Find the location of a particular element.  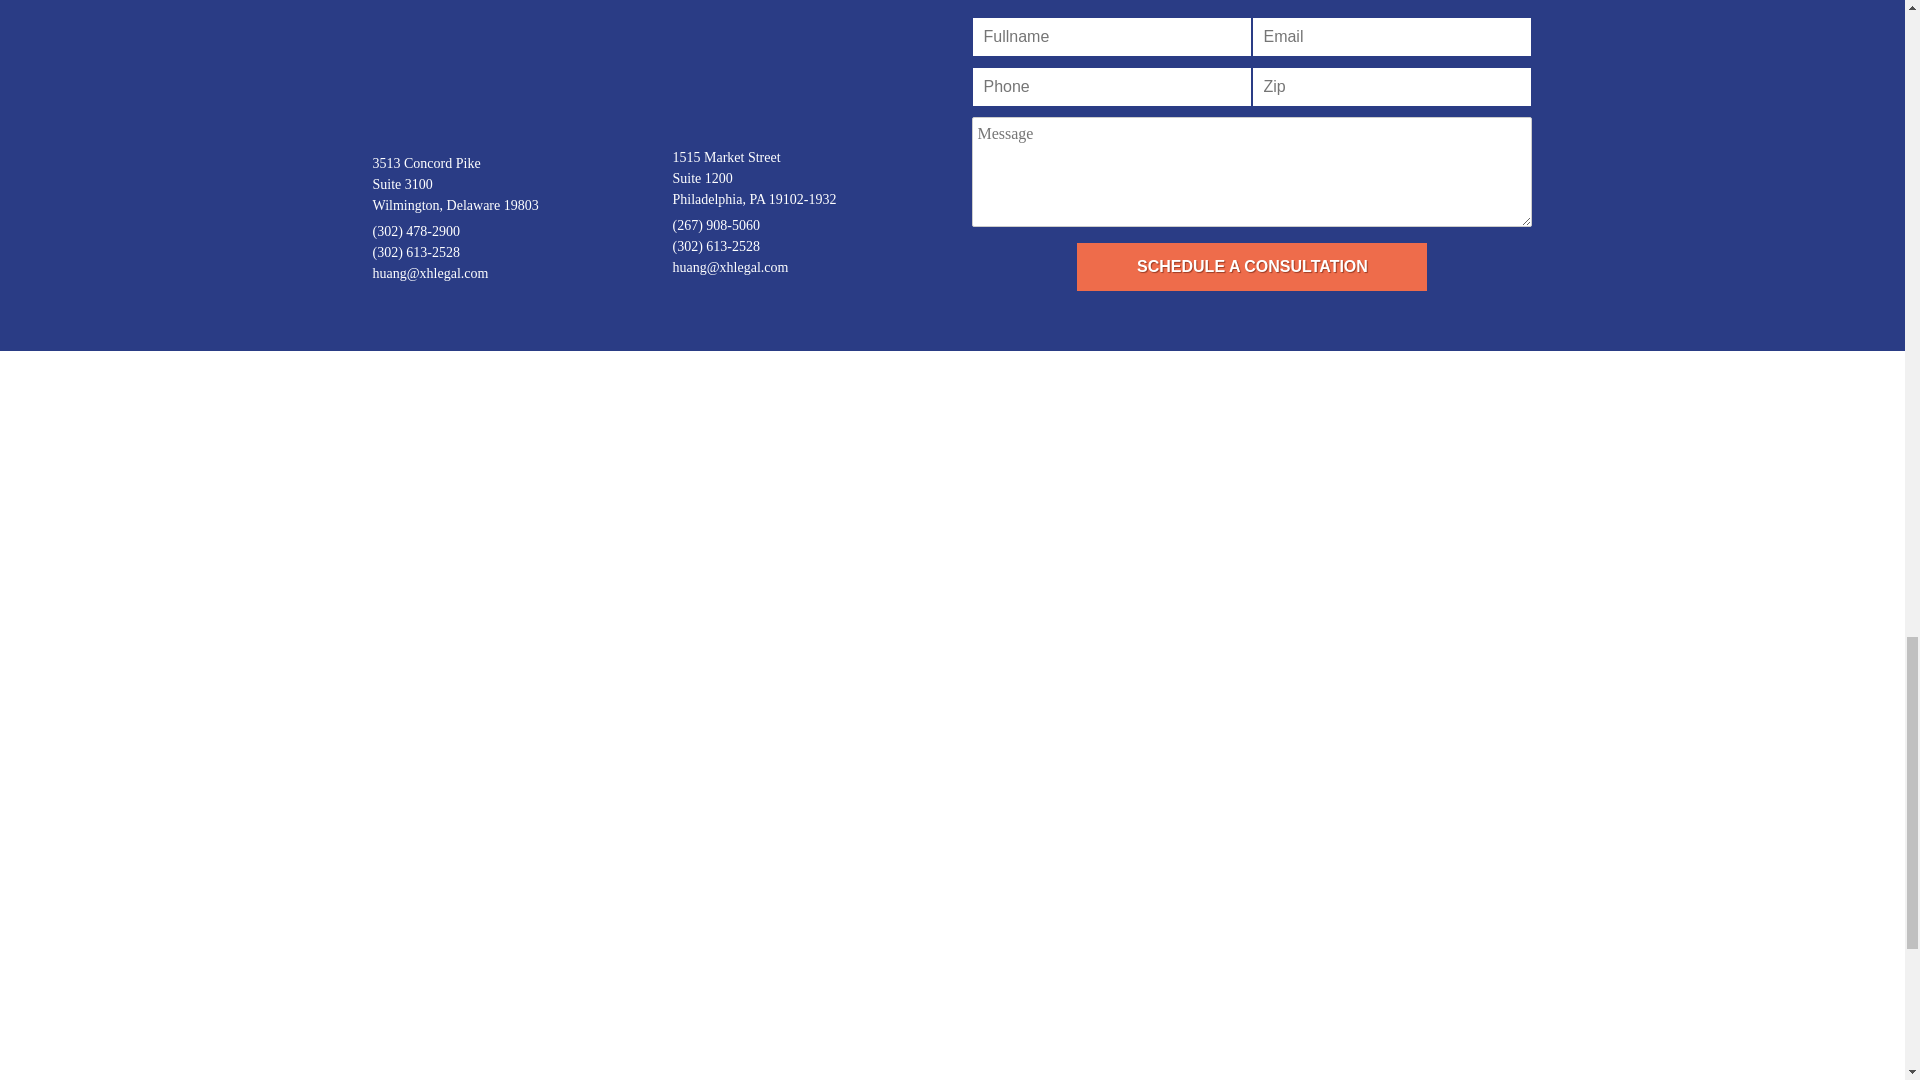

Schedule A Consultation is located at coordinates (1252, 266).